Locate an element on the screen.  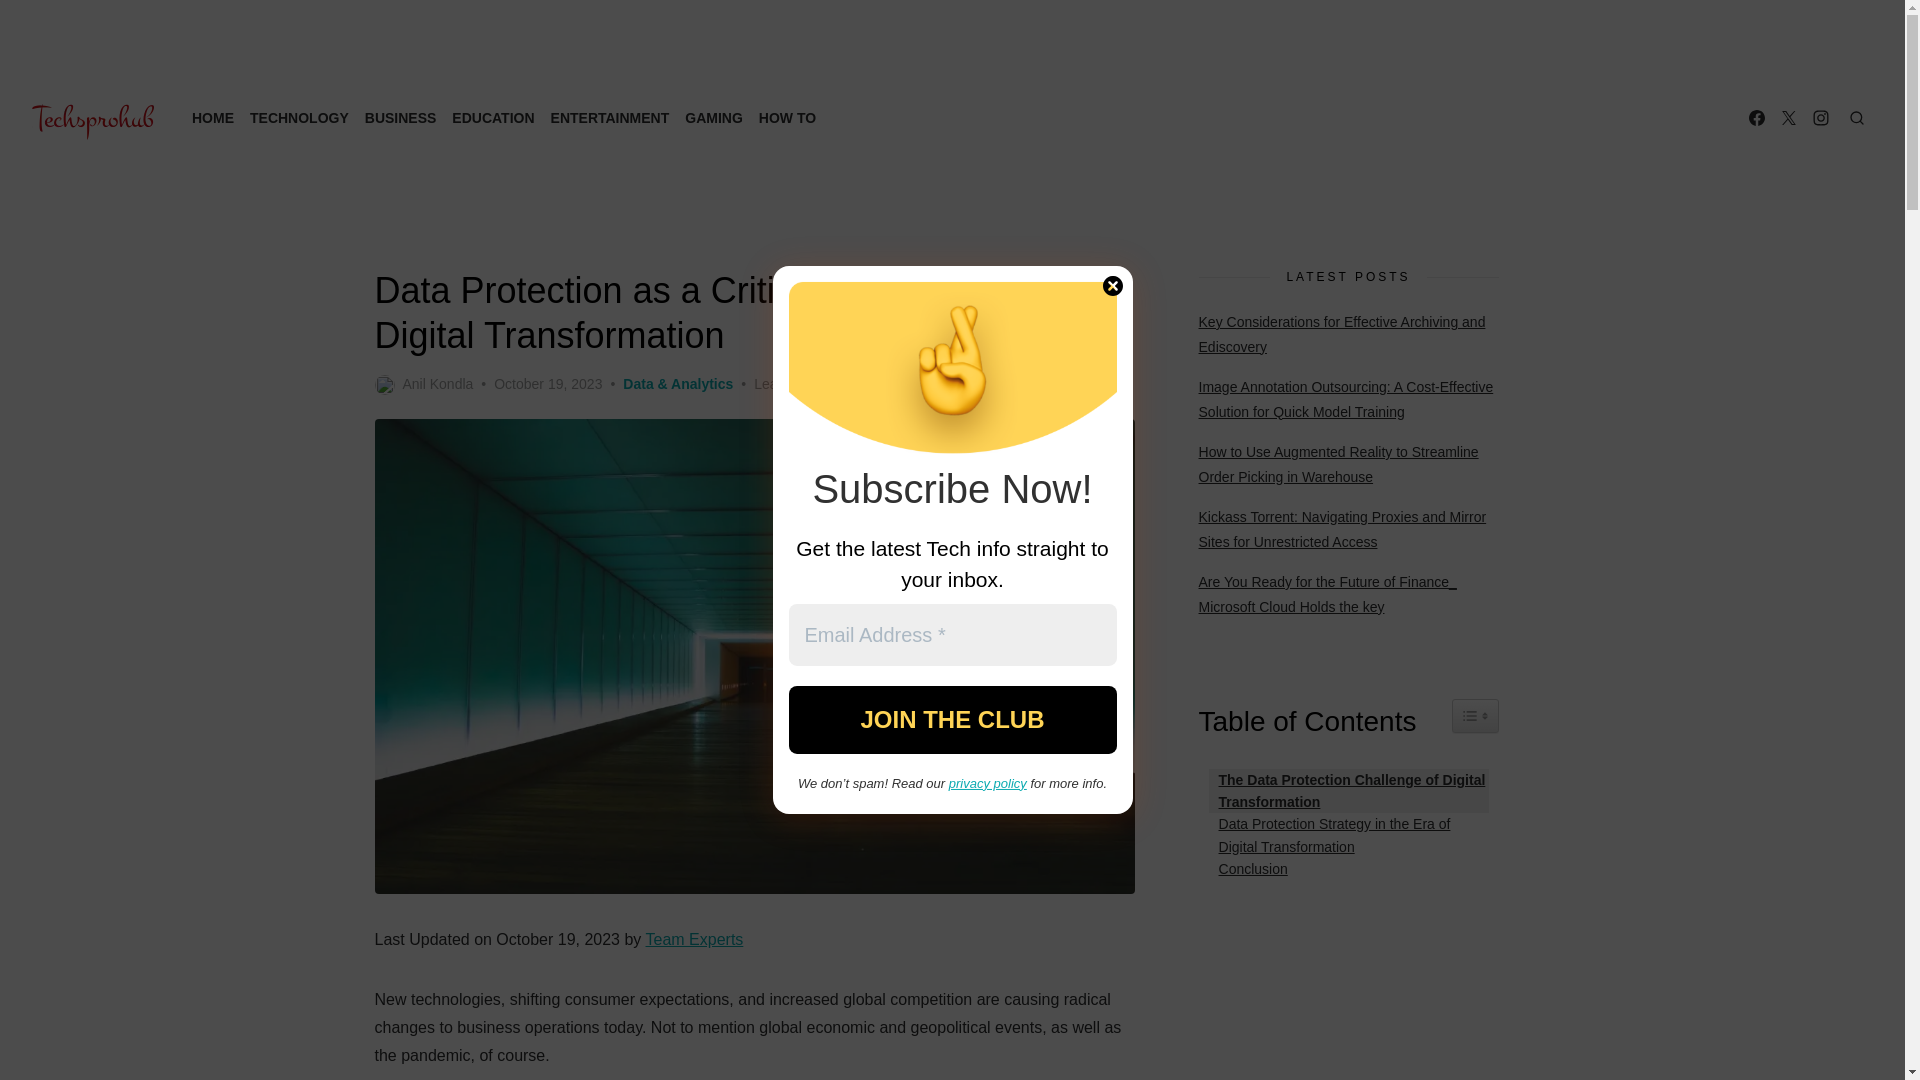
EDUCATION is located at coordinates (492, 117).